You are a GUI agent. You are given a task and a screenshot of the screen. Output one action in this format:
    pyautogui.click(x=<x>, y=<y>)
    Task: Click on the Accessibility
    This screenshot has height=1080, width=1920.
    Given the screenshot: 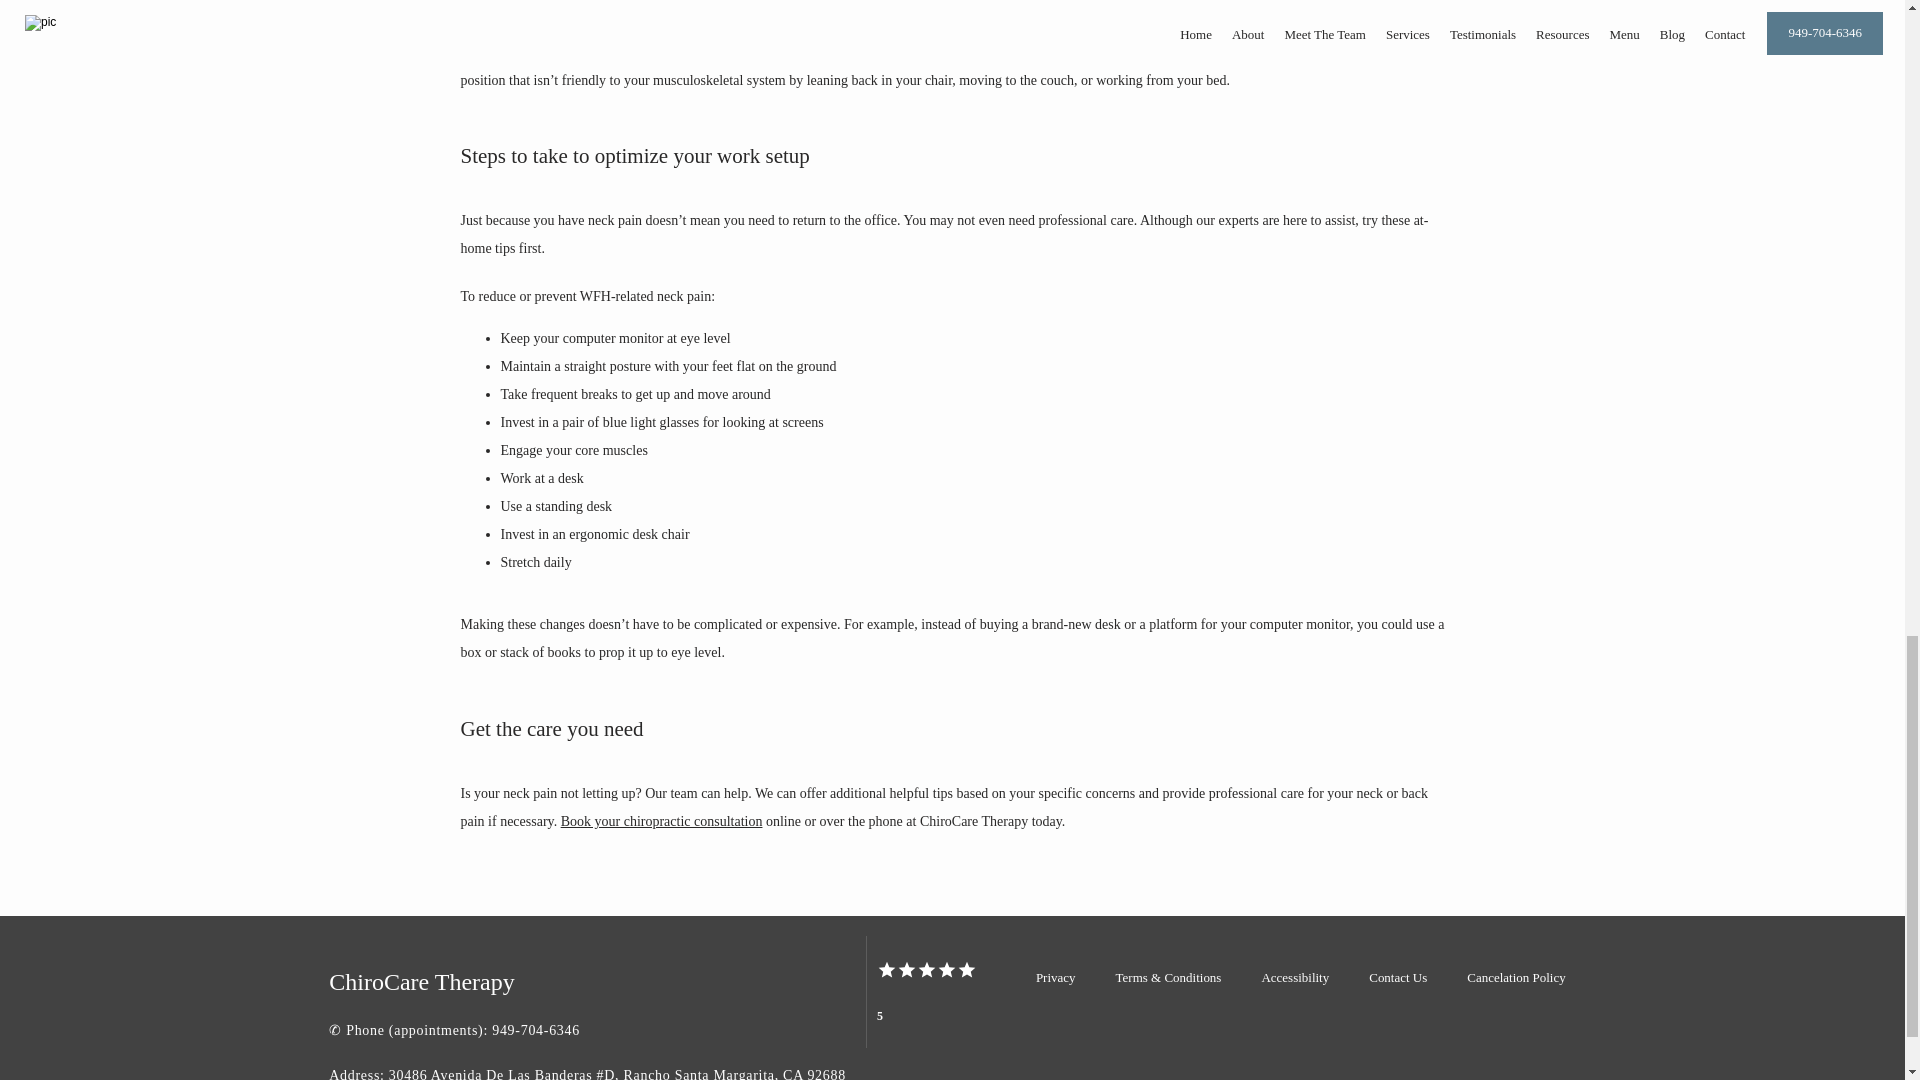 What is the action you would take?
    pyautogui.click(x=1294, y=976)
    